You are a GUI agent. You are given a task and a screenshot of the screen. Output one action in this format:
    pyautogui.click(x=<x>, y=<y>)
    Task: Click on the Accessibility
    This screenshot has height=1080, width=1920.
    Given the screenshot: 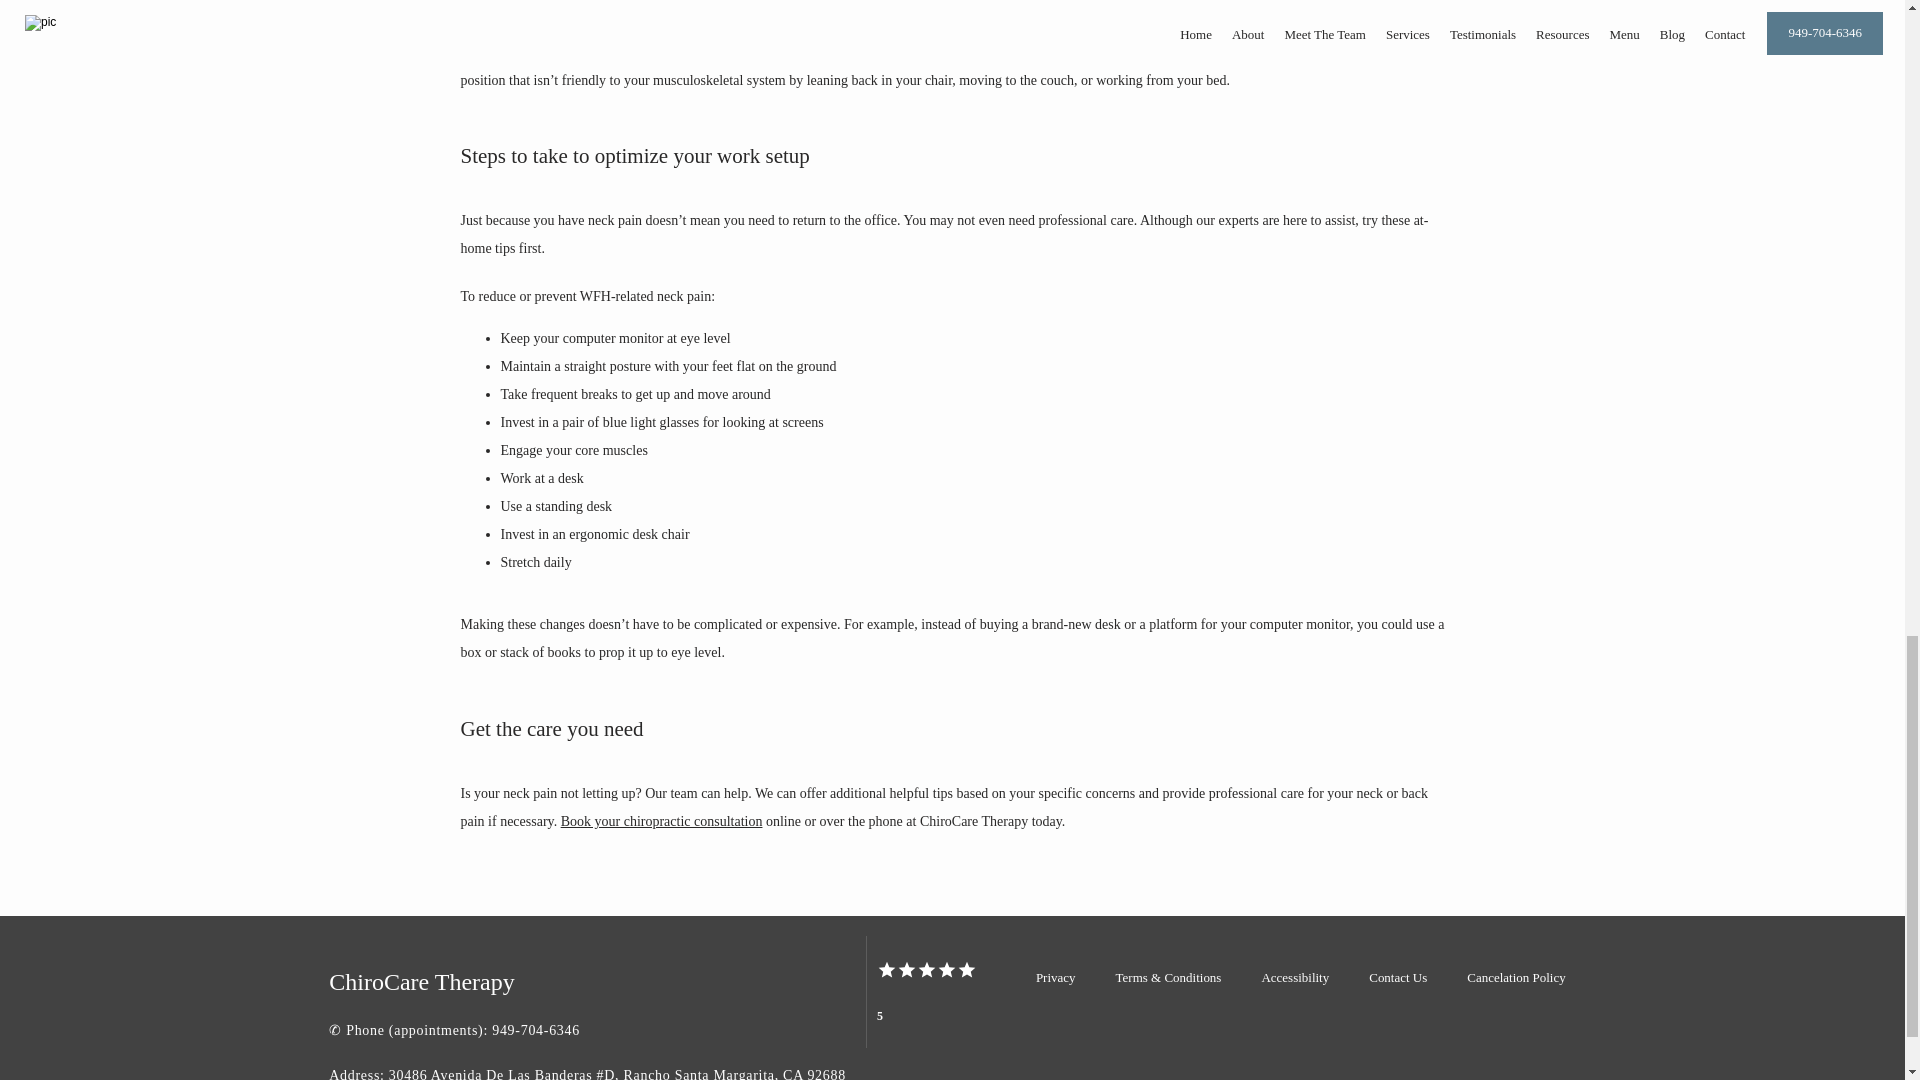 What is the action you would take?
    pyautogui.click(x=1294, y=976)
    